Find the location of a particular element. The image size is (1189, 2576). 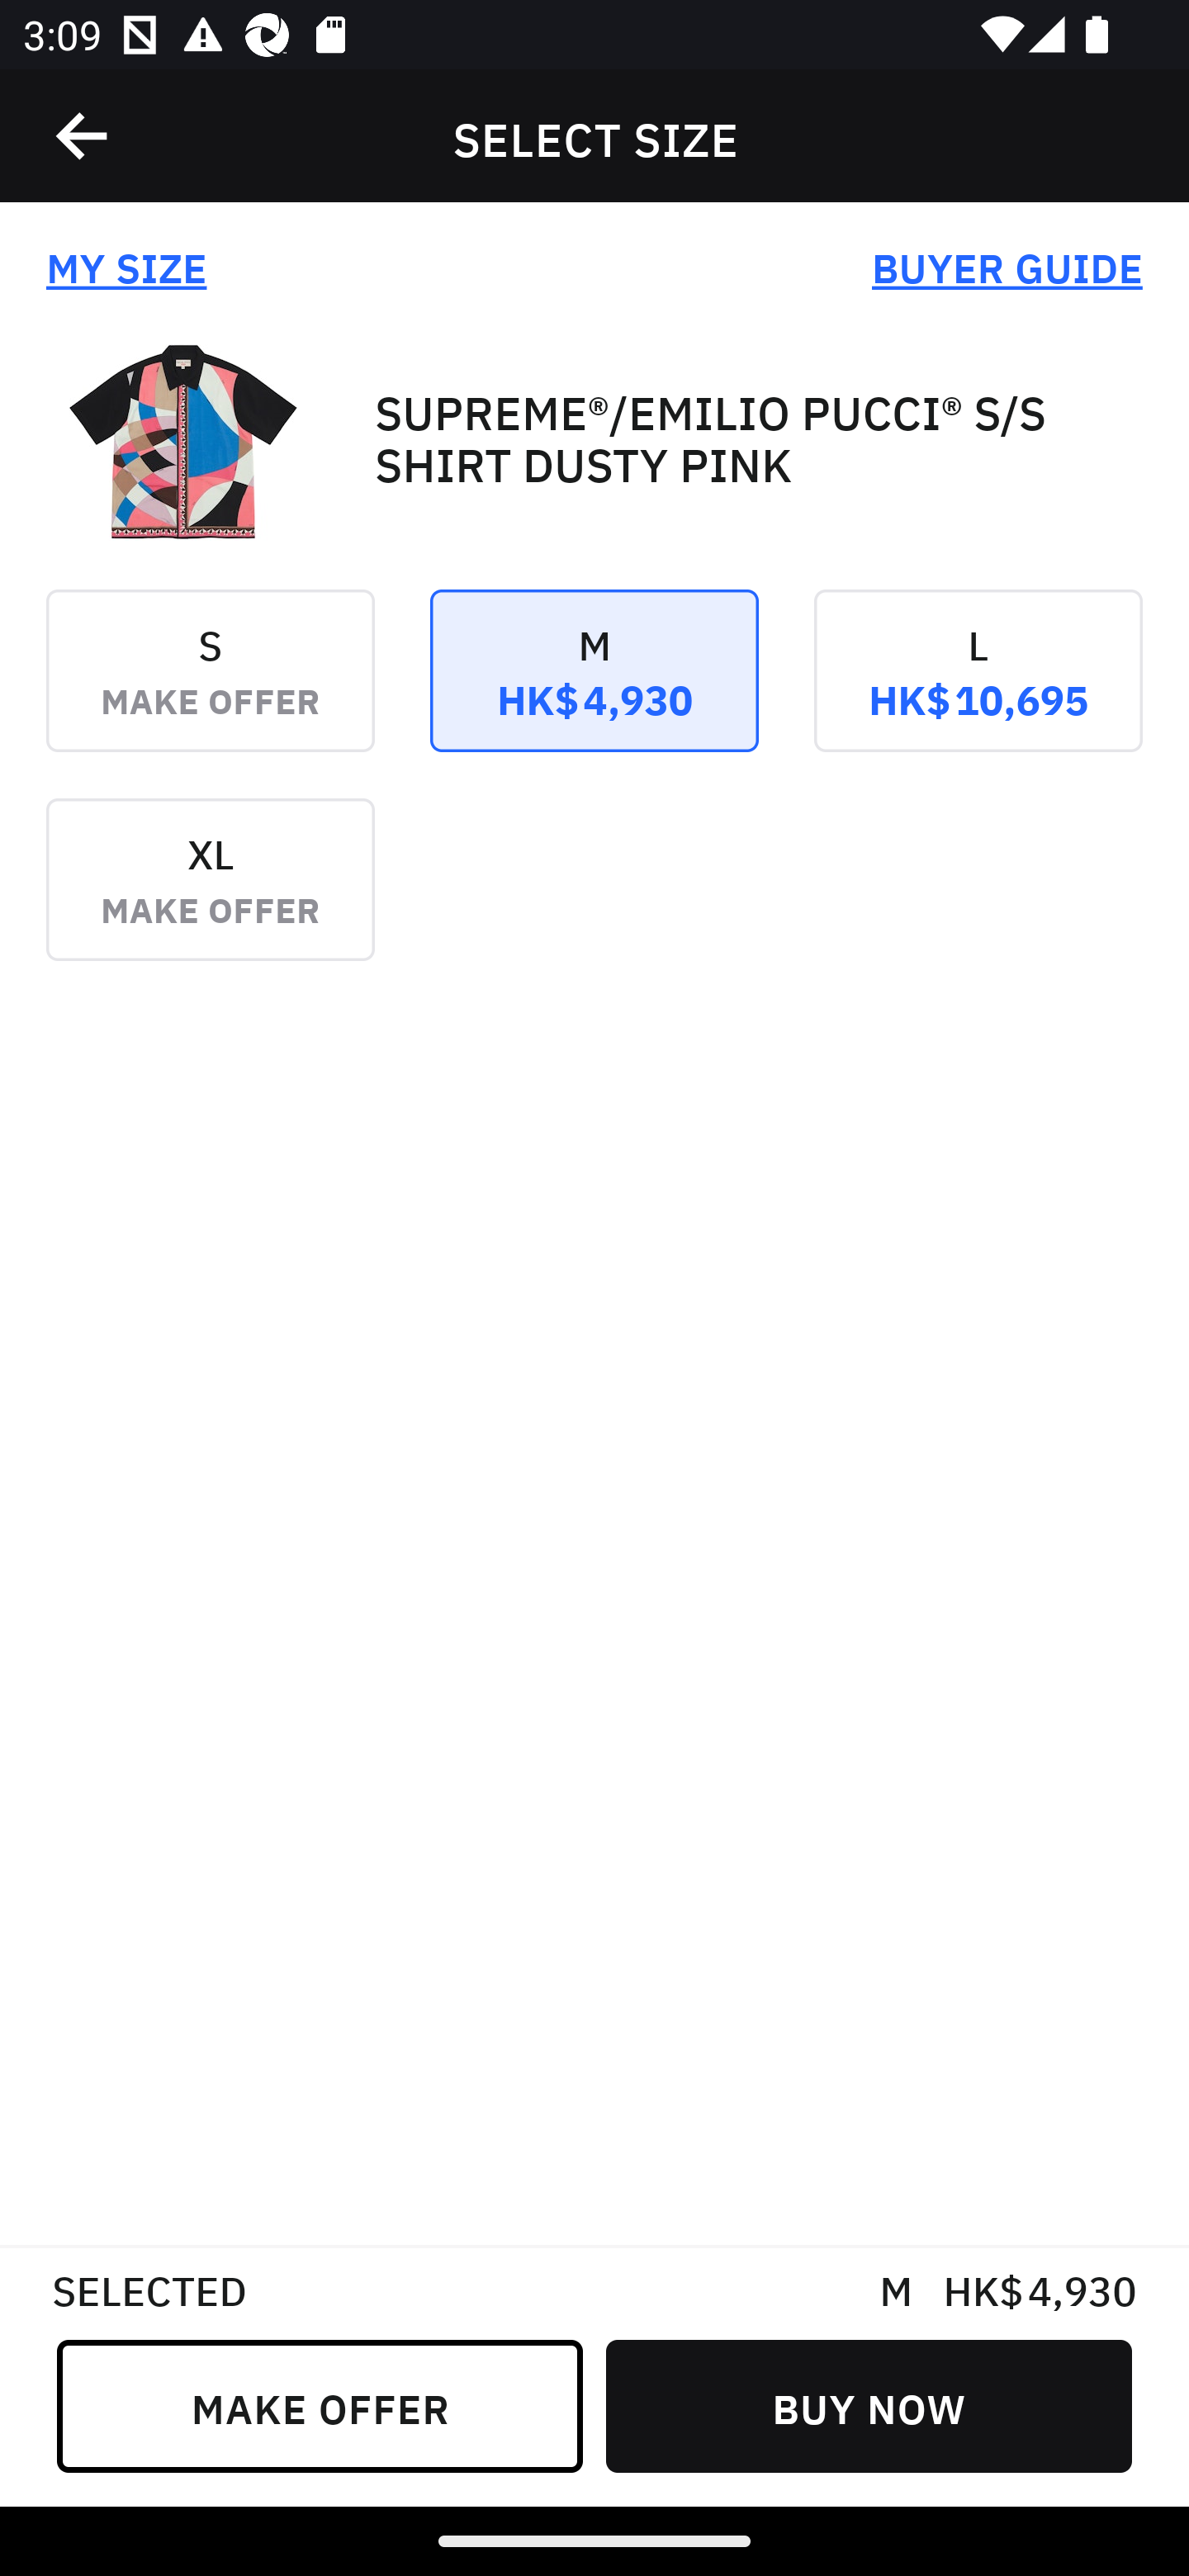

S MAKE OFFER is located at coordinates (210, 694).